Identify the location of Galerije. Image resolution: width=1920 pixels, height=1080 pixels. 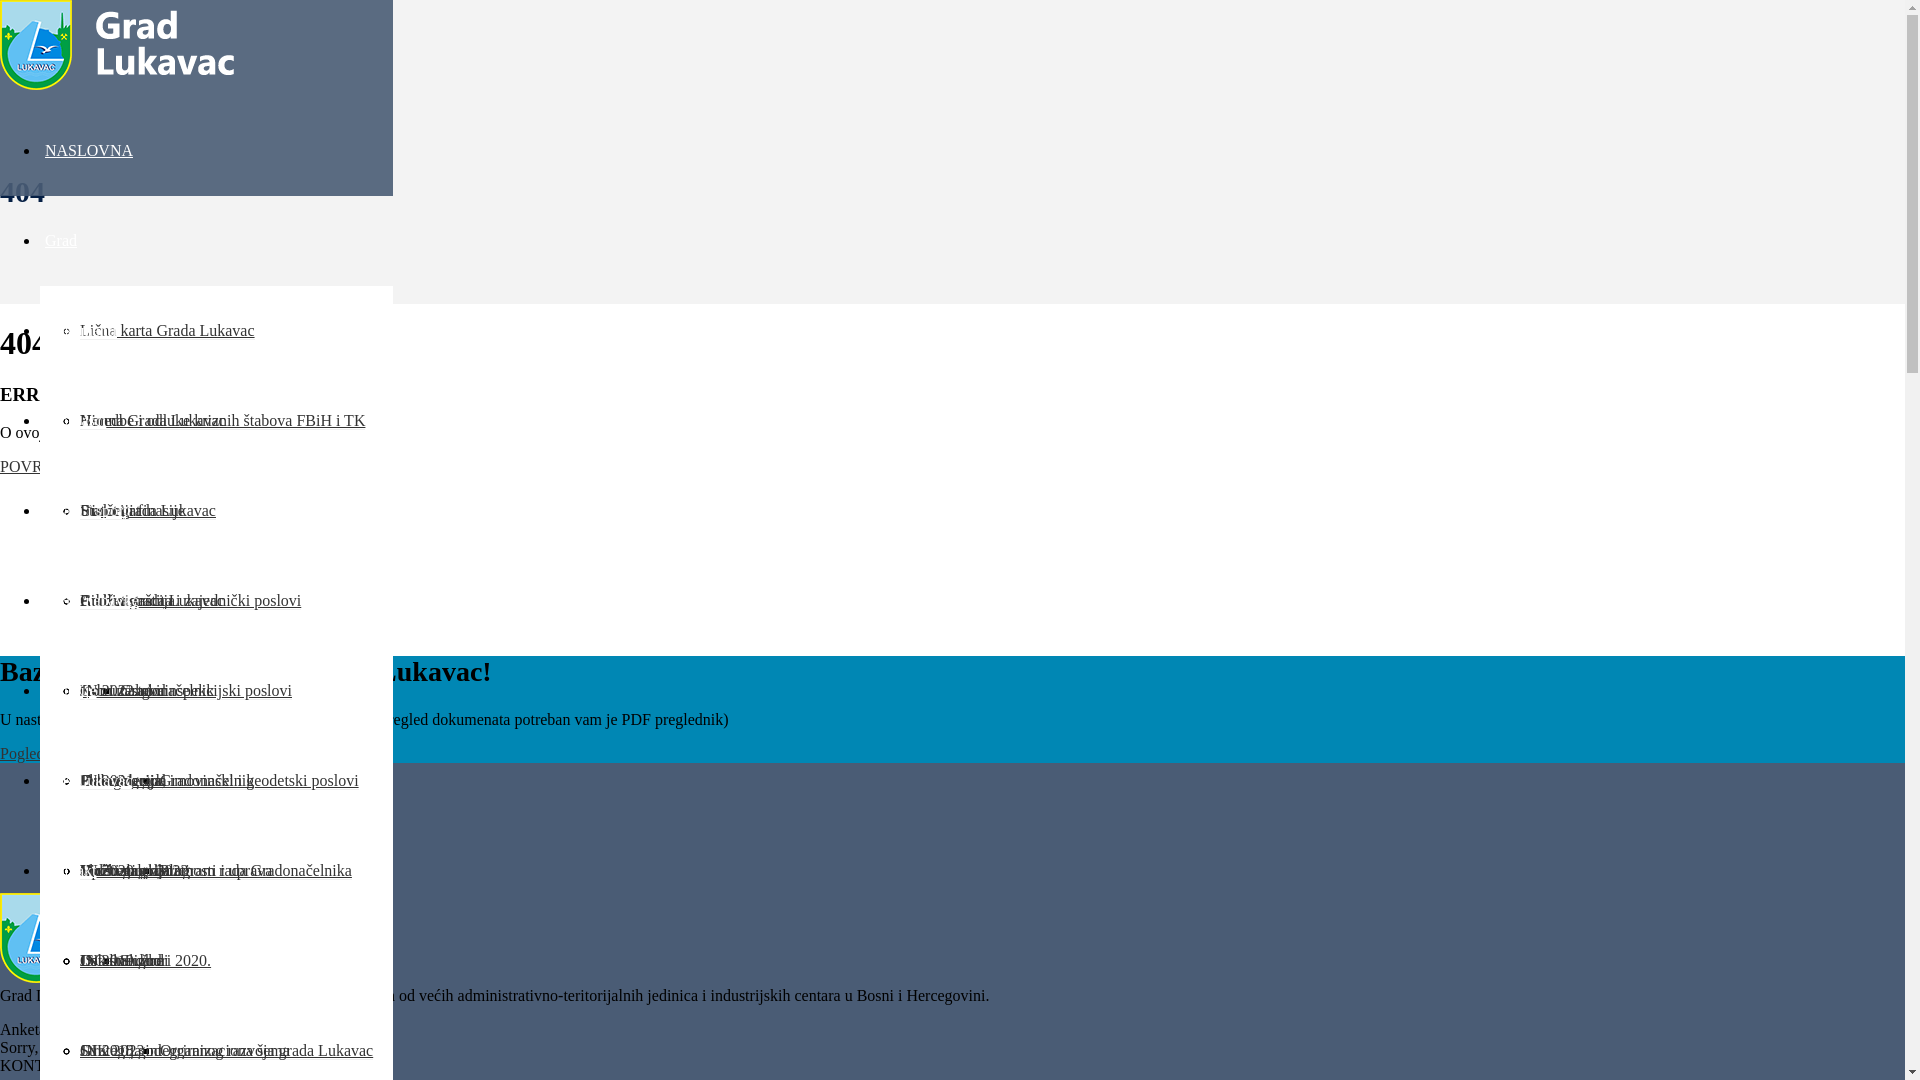
(71, 690).